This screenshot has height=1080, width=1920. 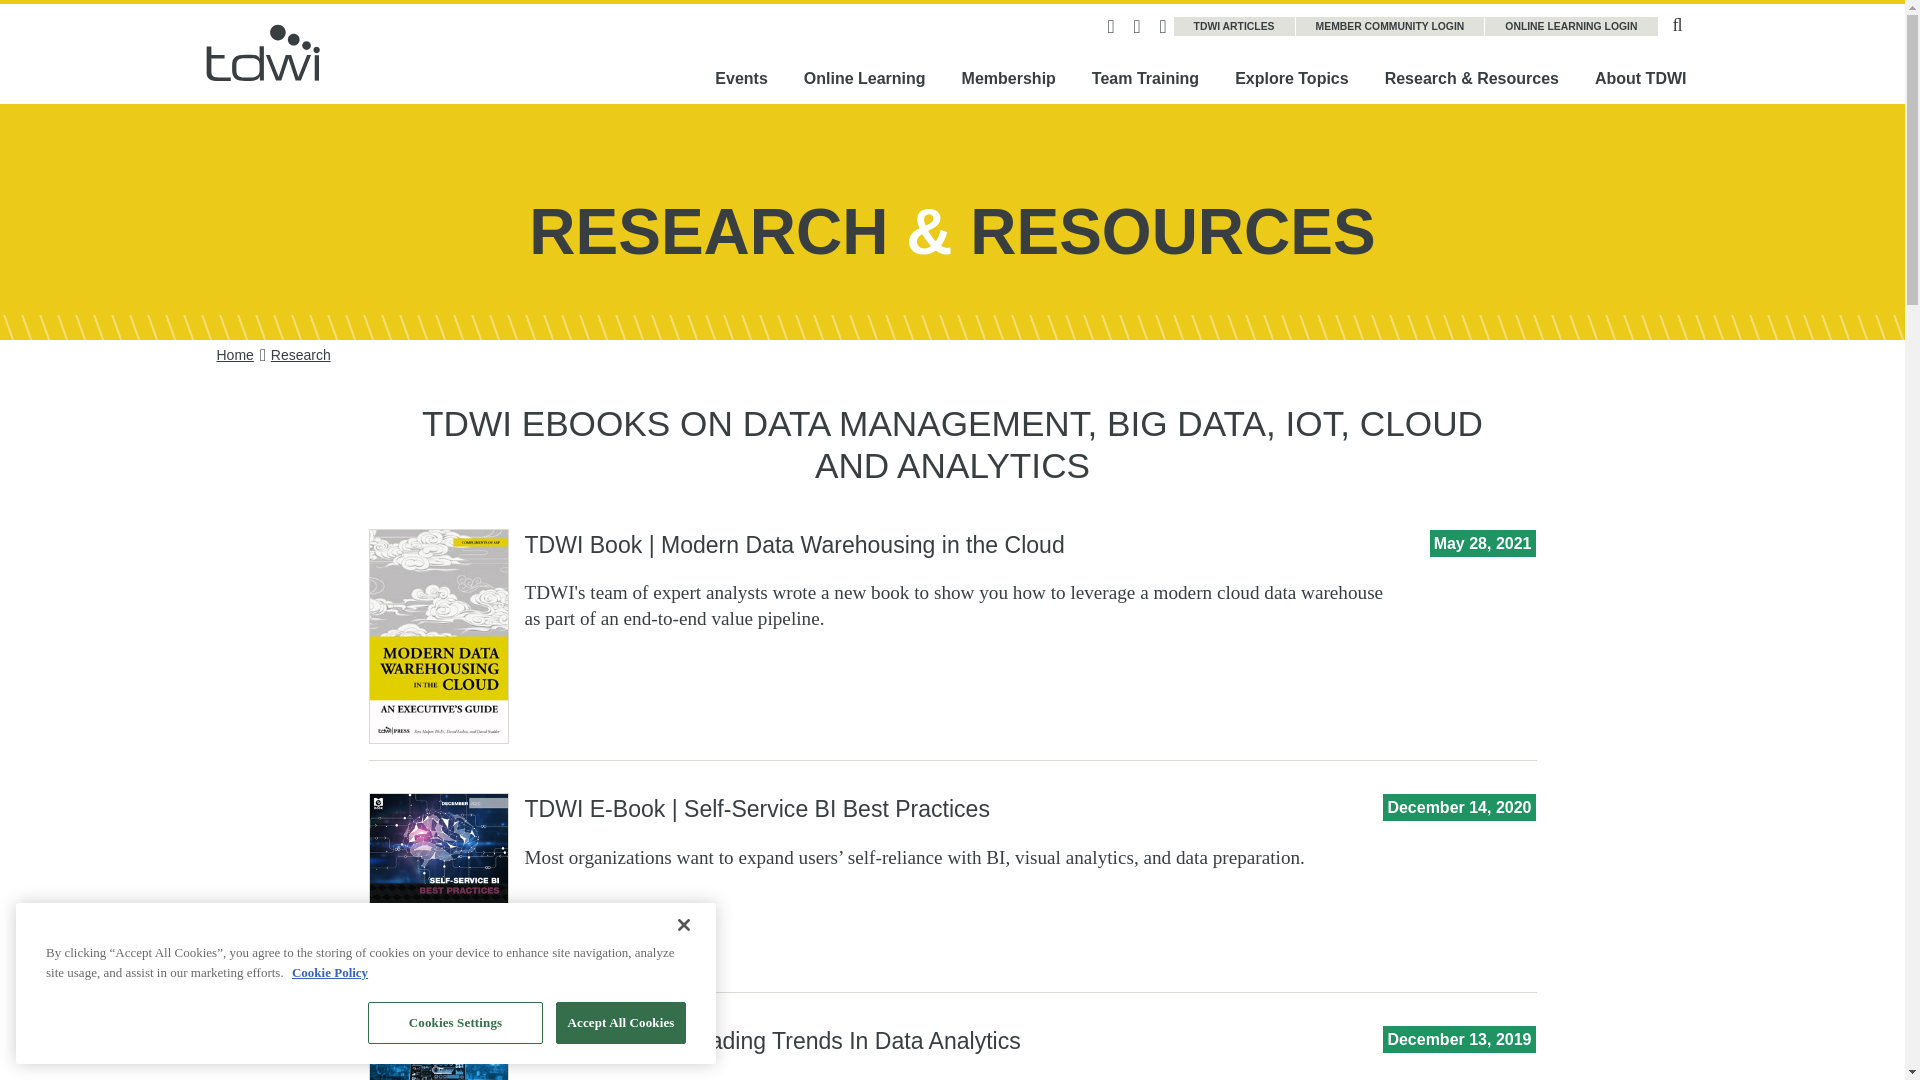 I want to click on TDWI ARTICLES, so click(x=1234, y=26).